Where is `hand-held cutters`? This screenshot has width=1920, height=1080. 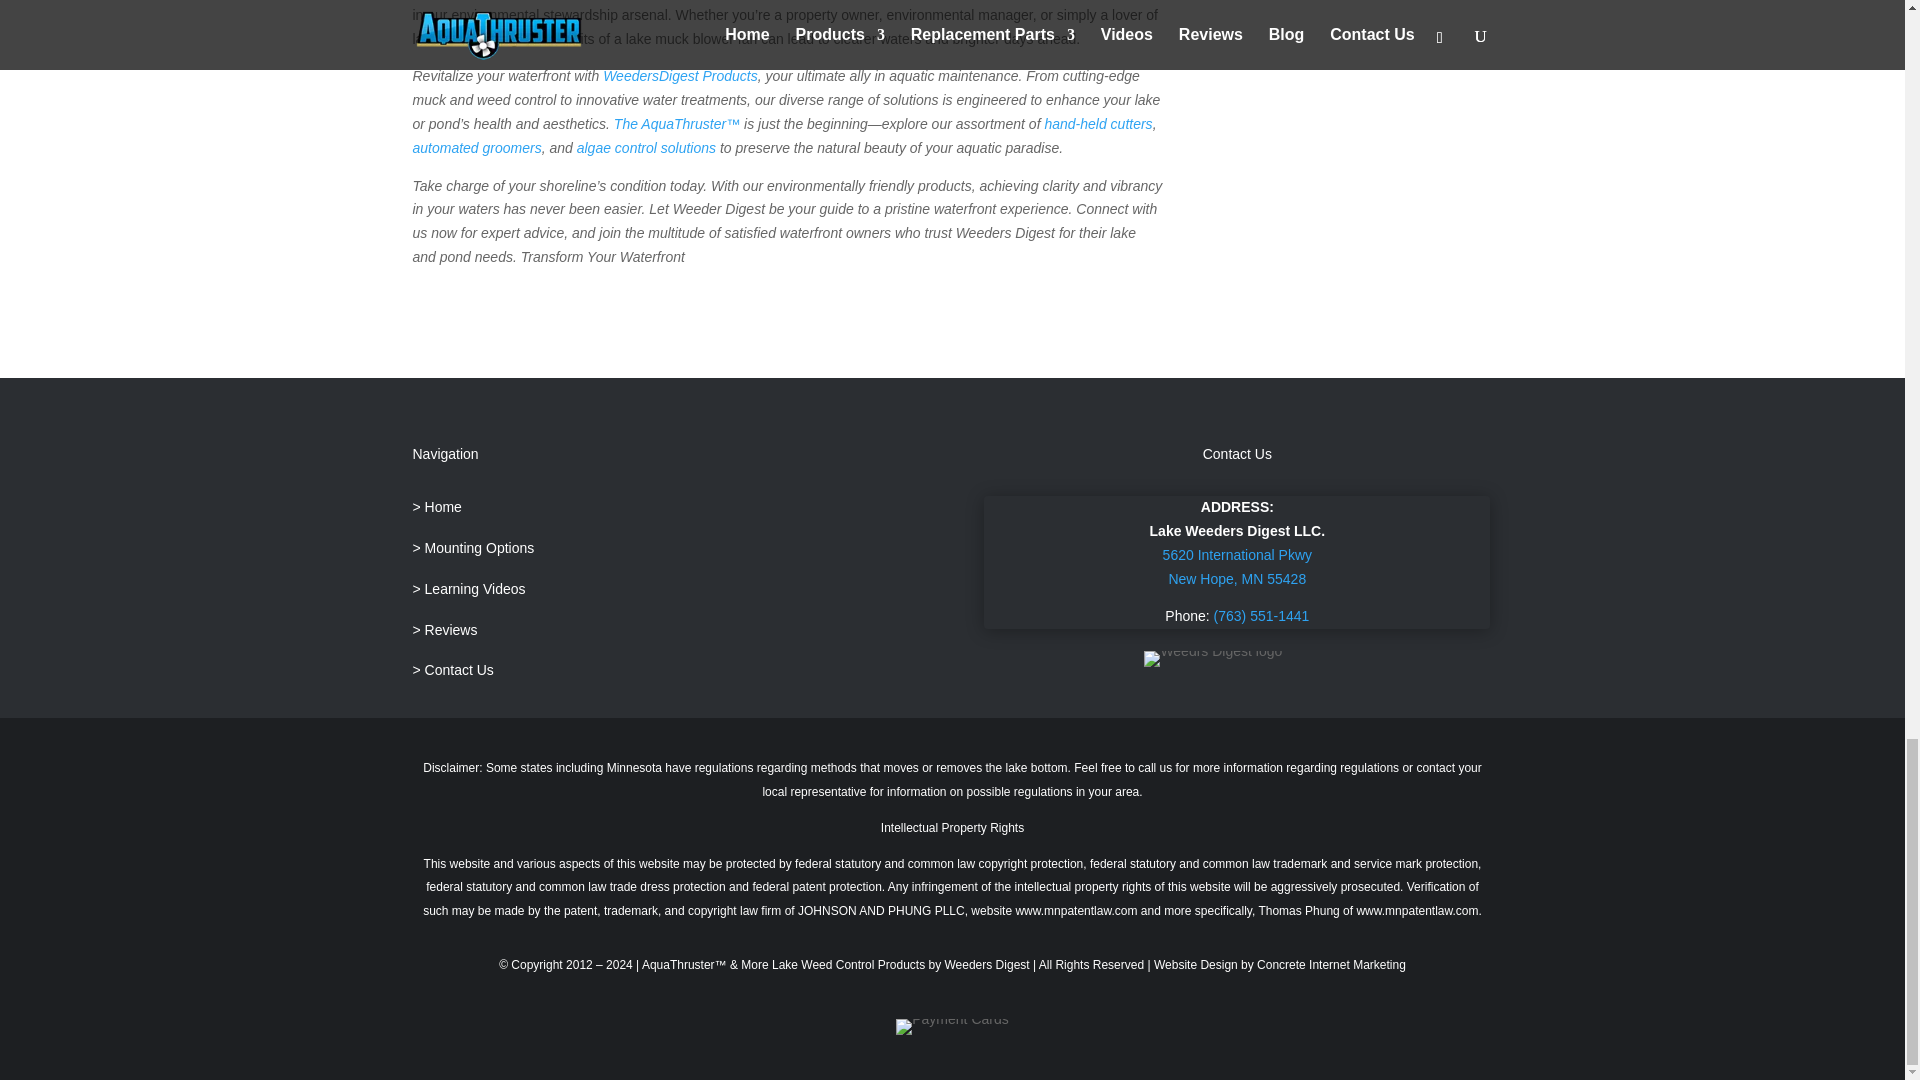
hand-held cutters is located at coordinates (1098, 123).